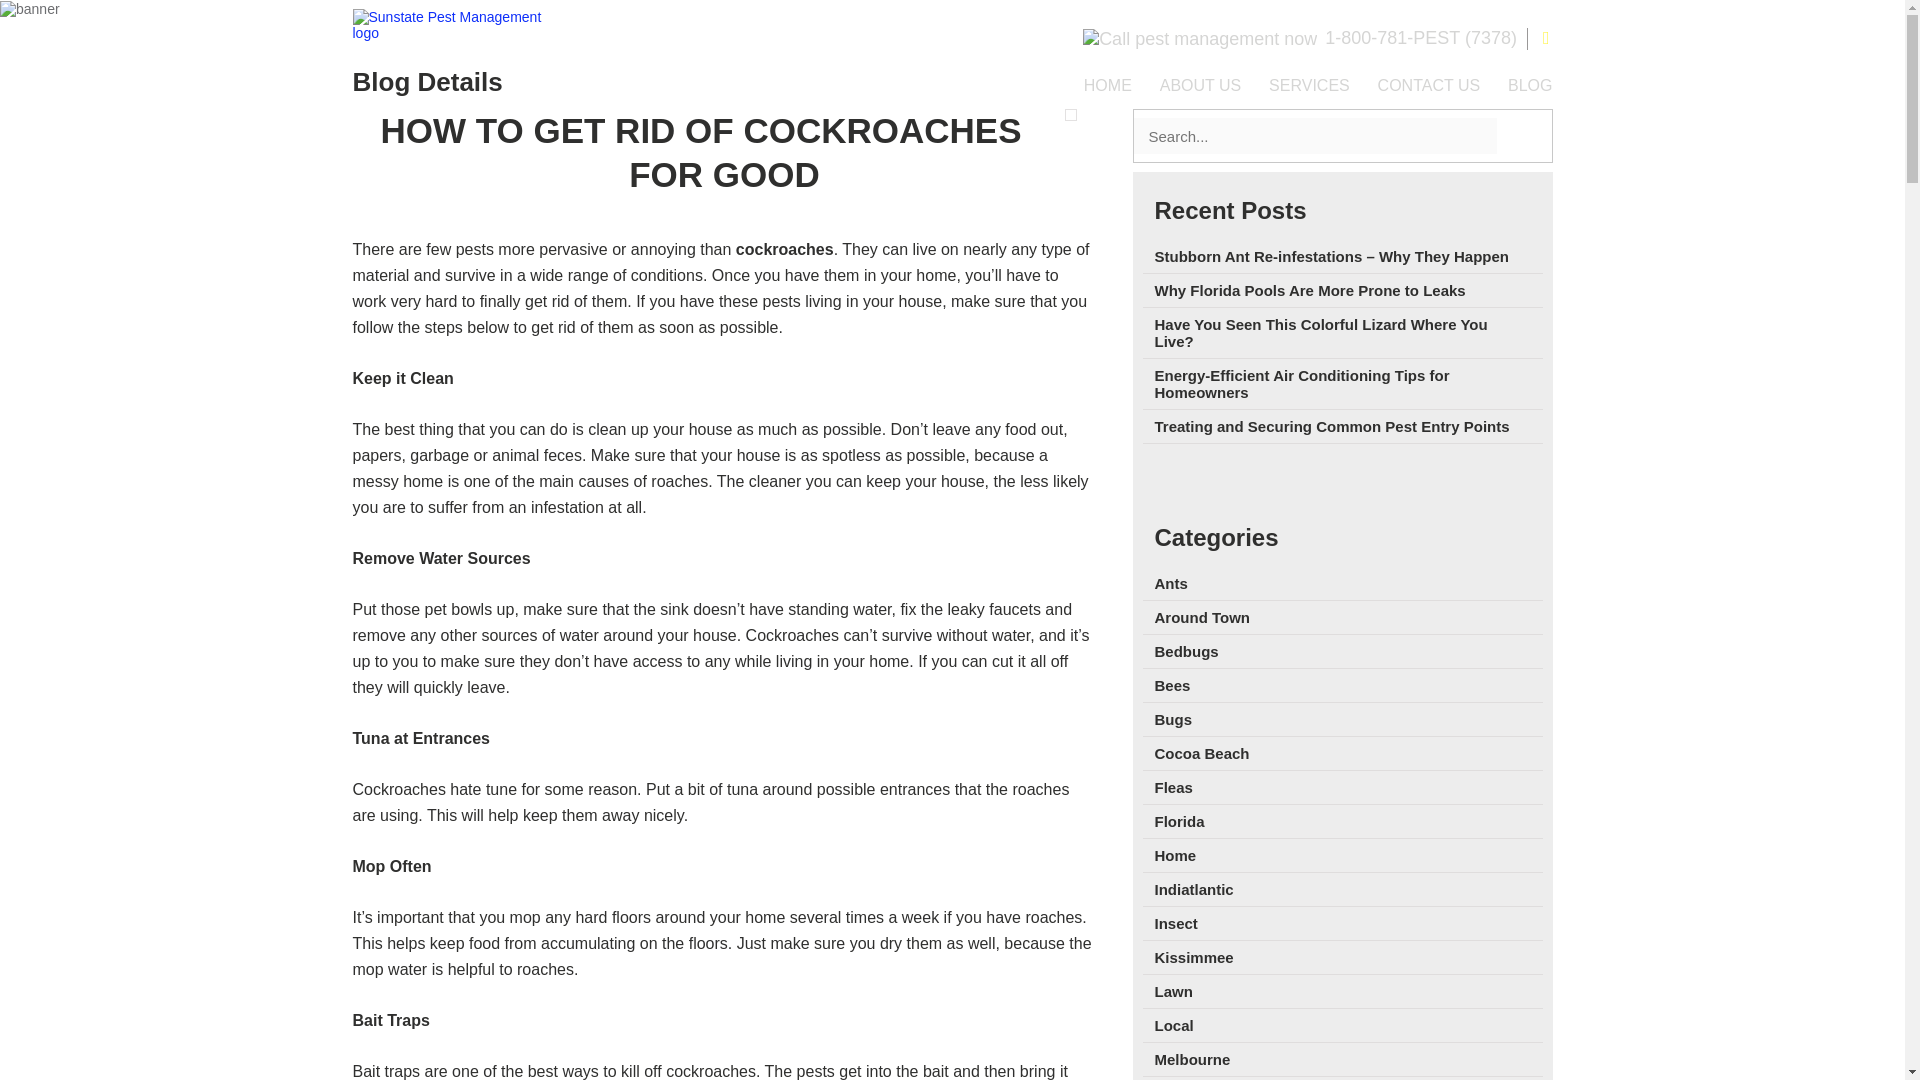  I want to click on ABOUT US, so click(1200, 86).